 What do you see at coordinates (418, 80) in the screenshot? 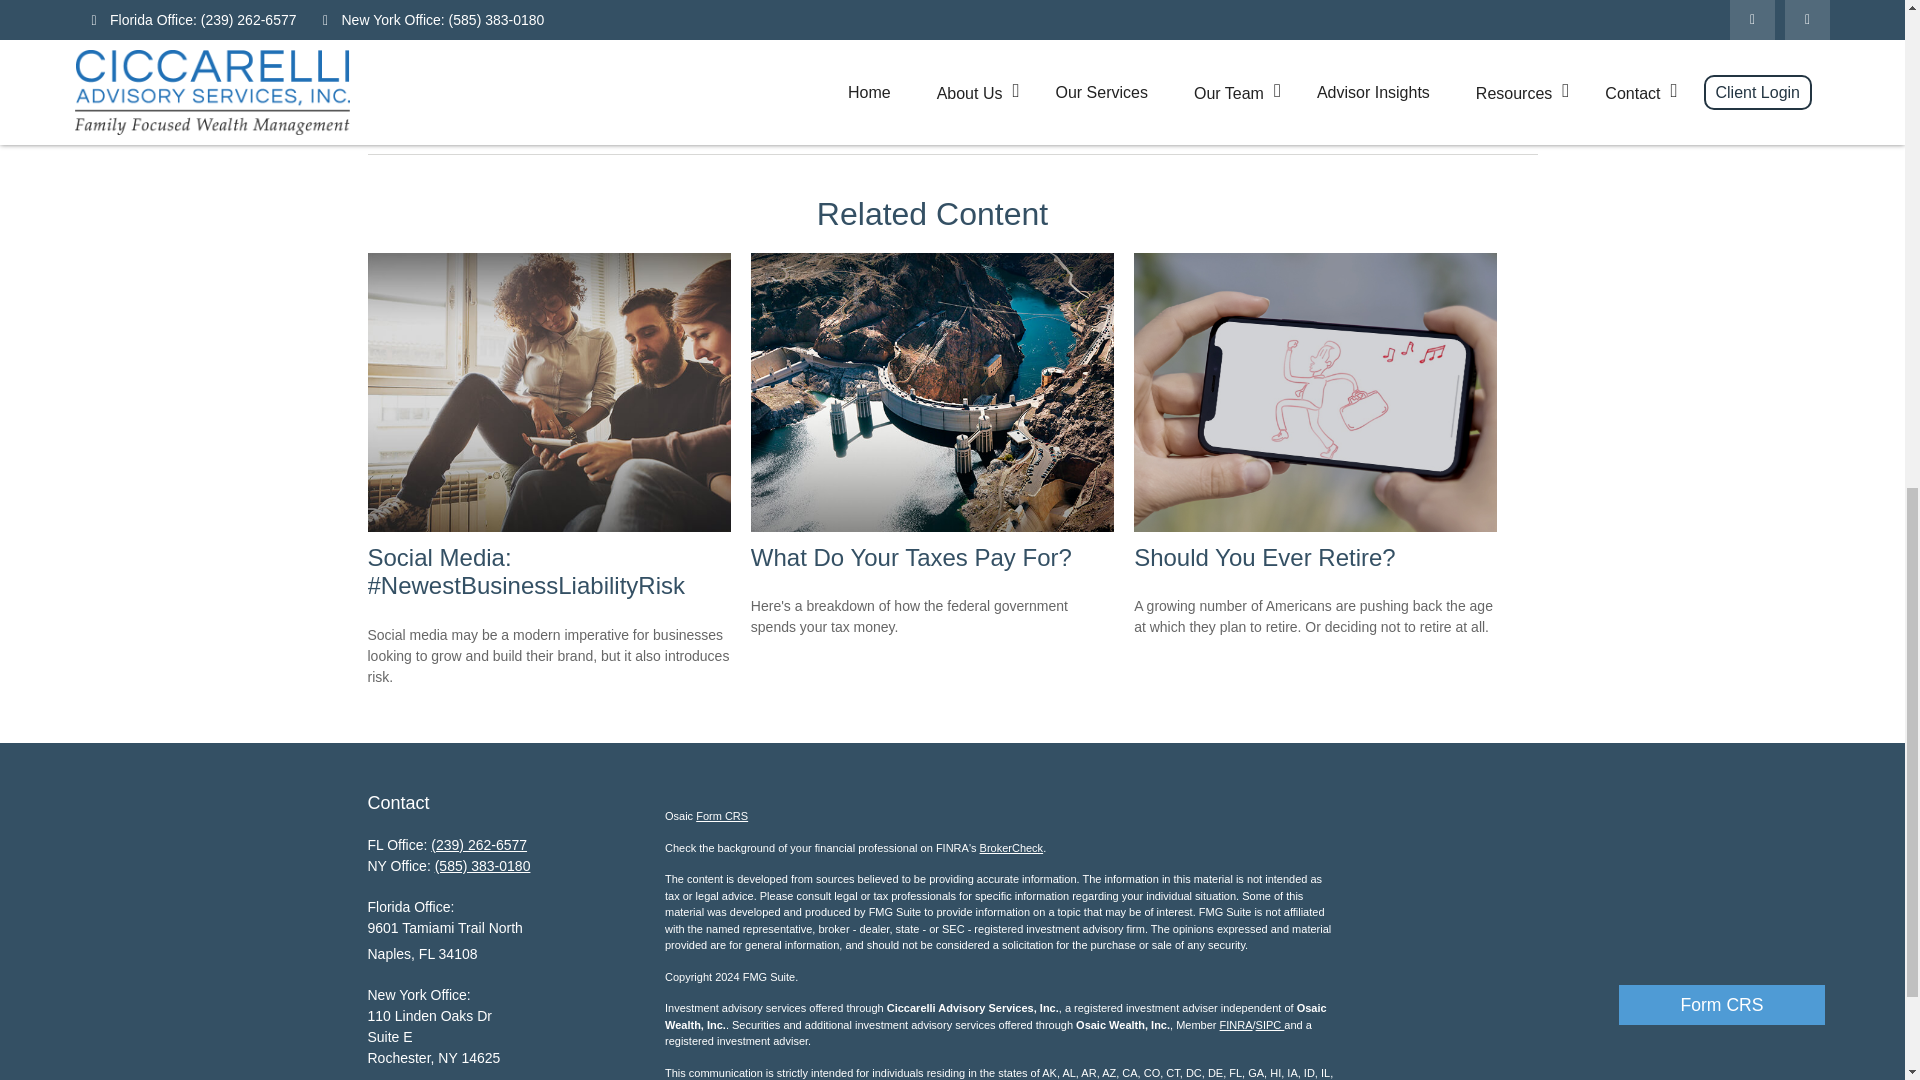
I see `Submit` at bounding box center [418, 80].